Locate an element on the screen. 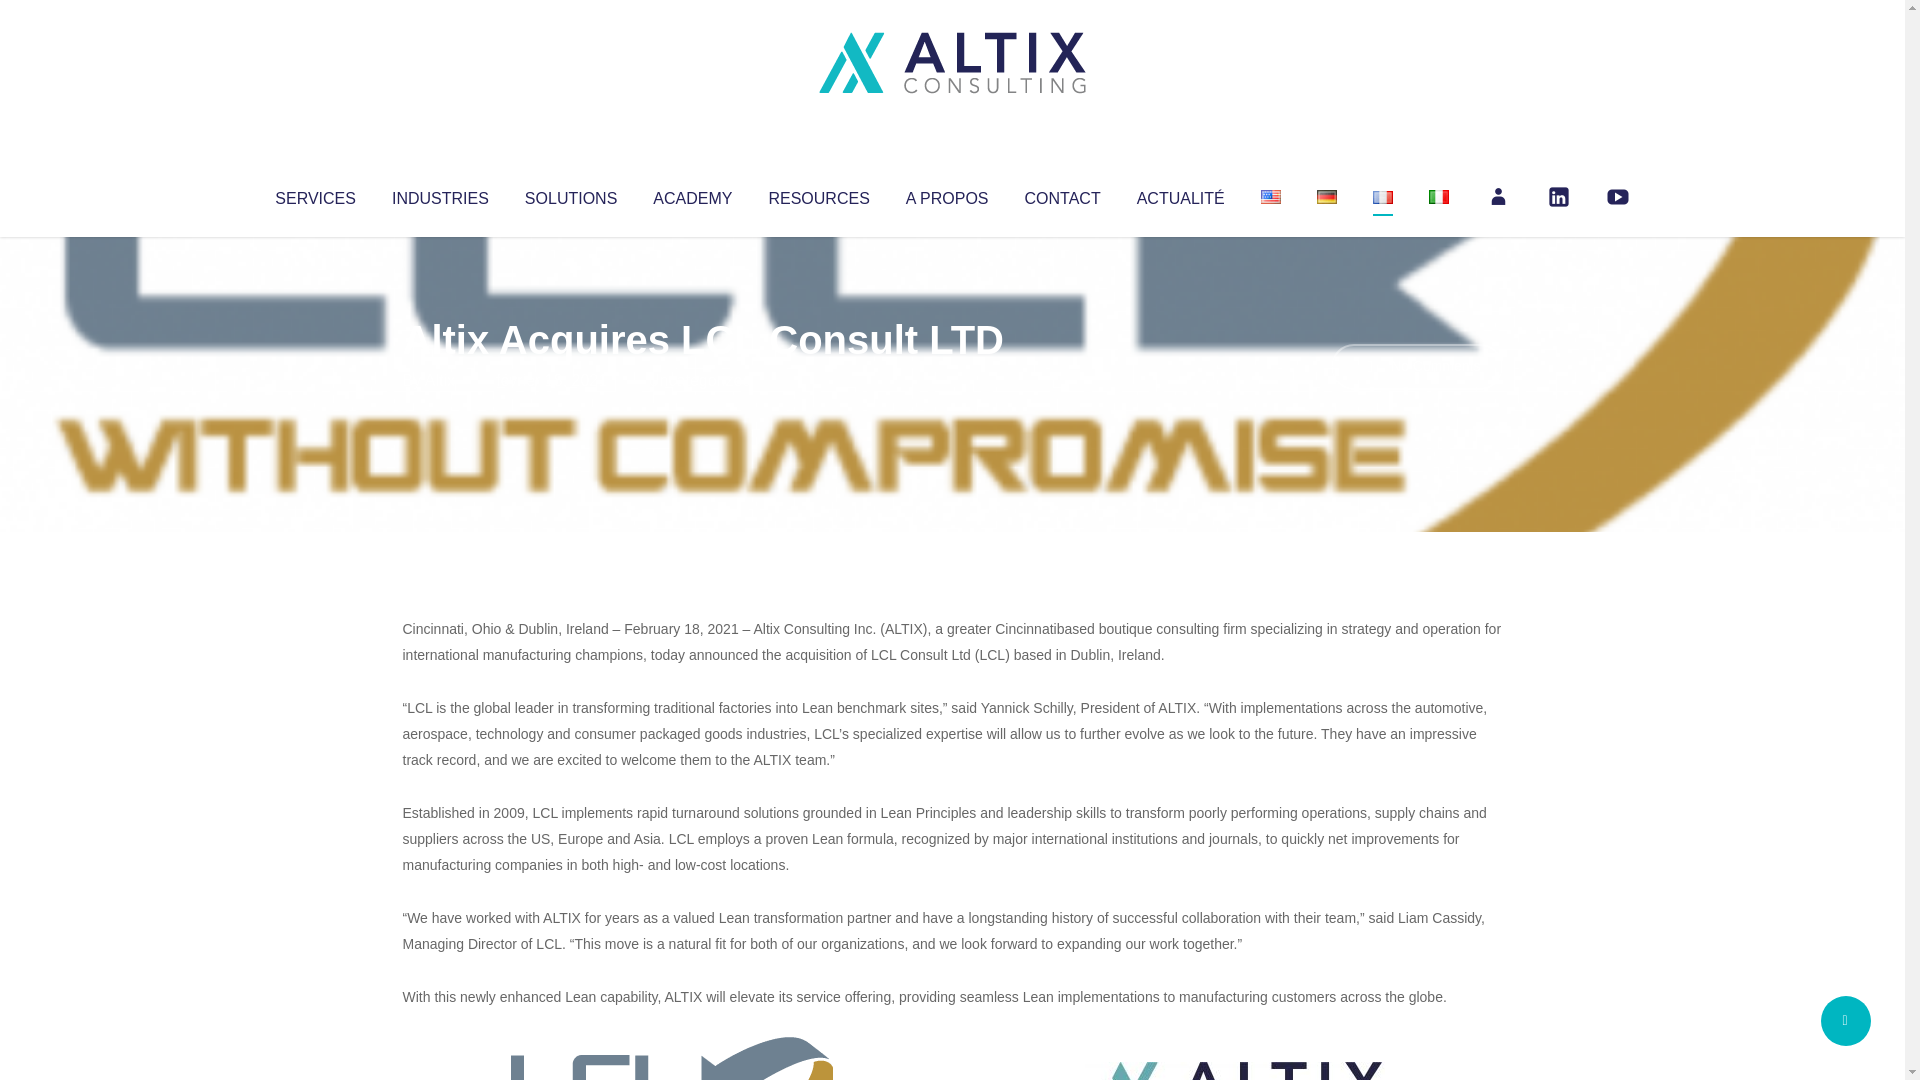  ACADEMY is located at coordinates (692, 194).